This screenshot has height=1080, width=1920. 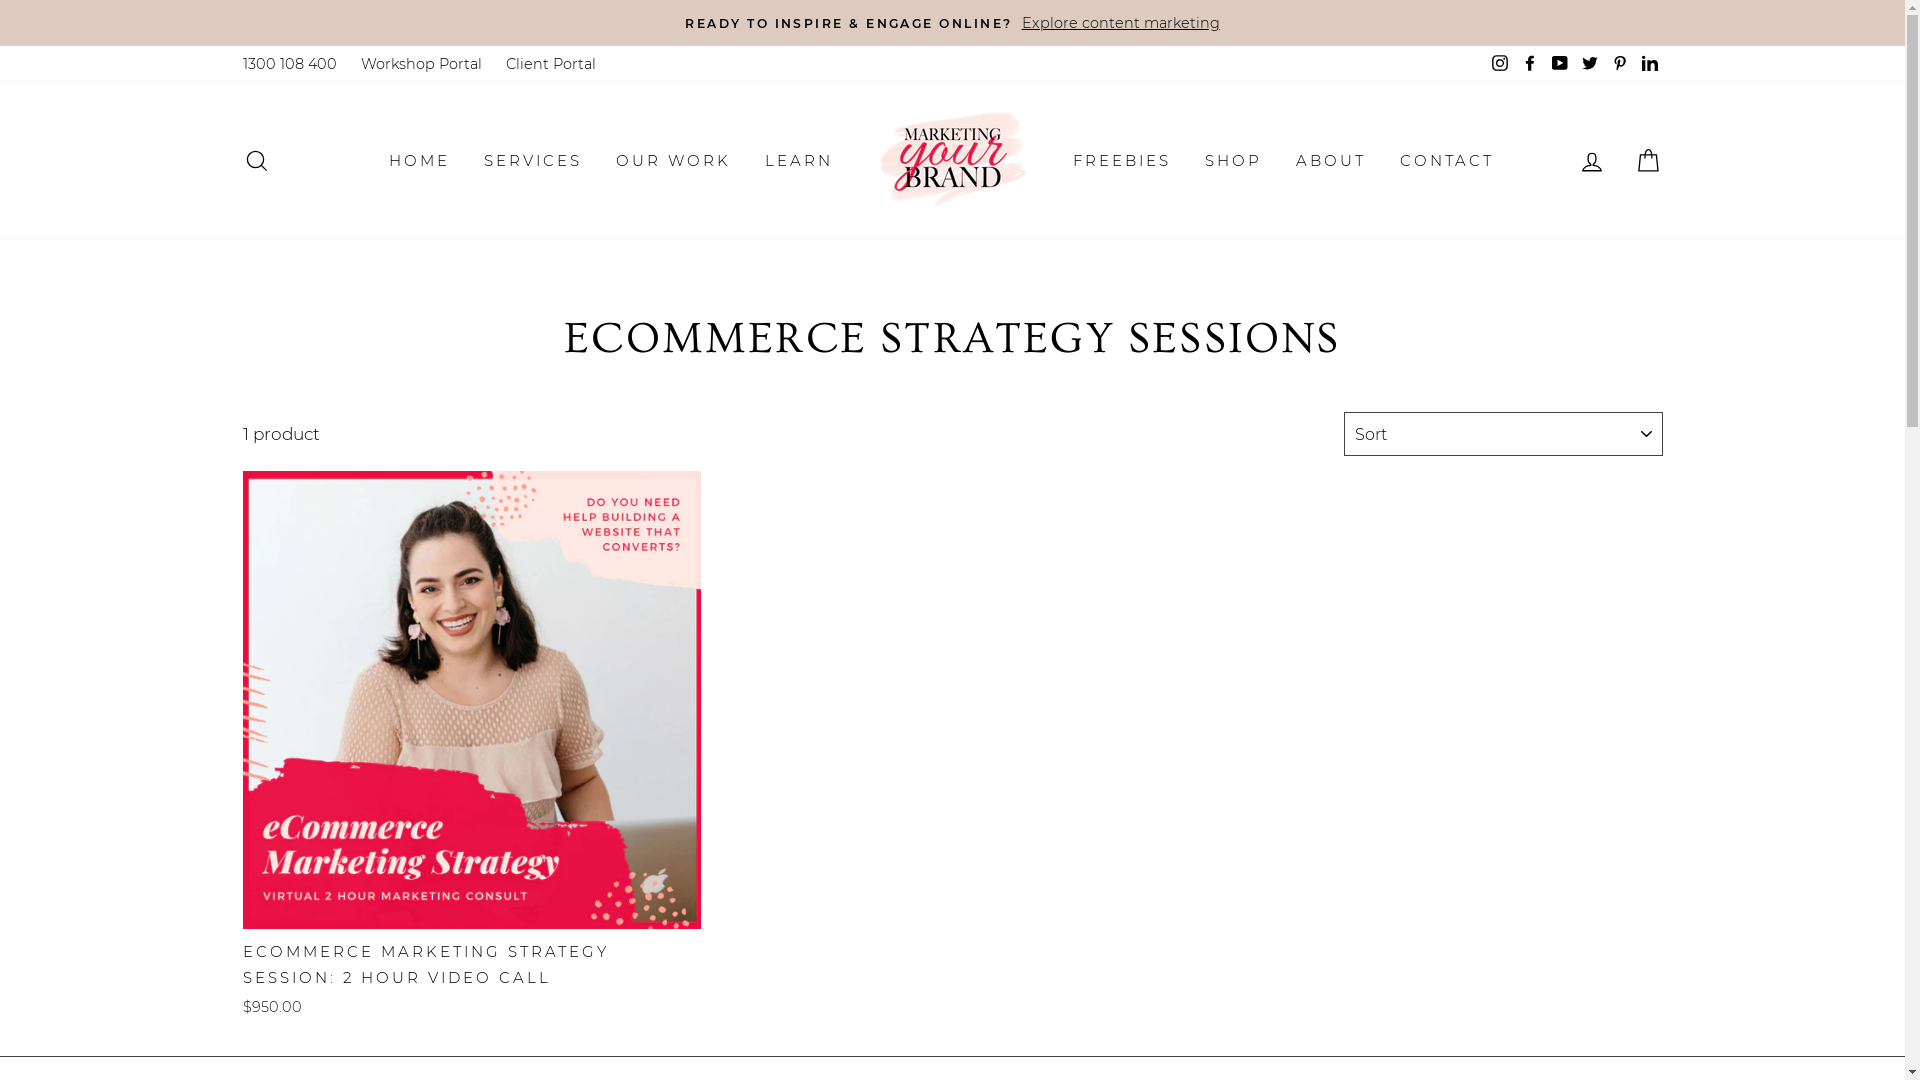 I want to click on HOME, so click(x=420, y=160).